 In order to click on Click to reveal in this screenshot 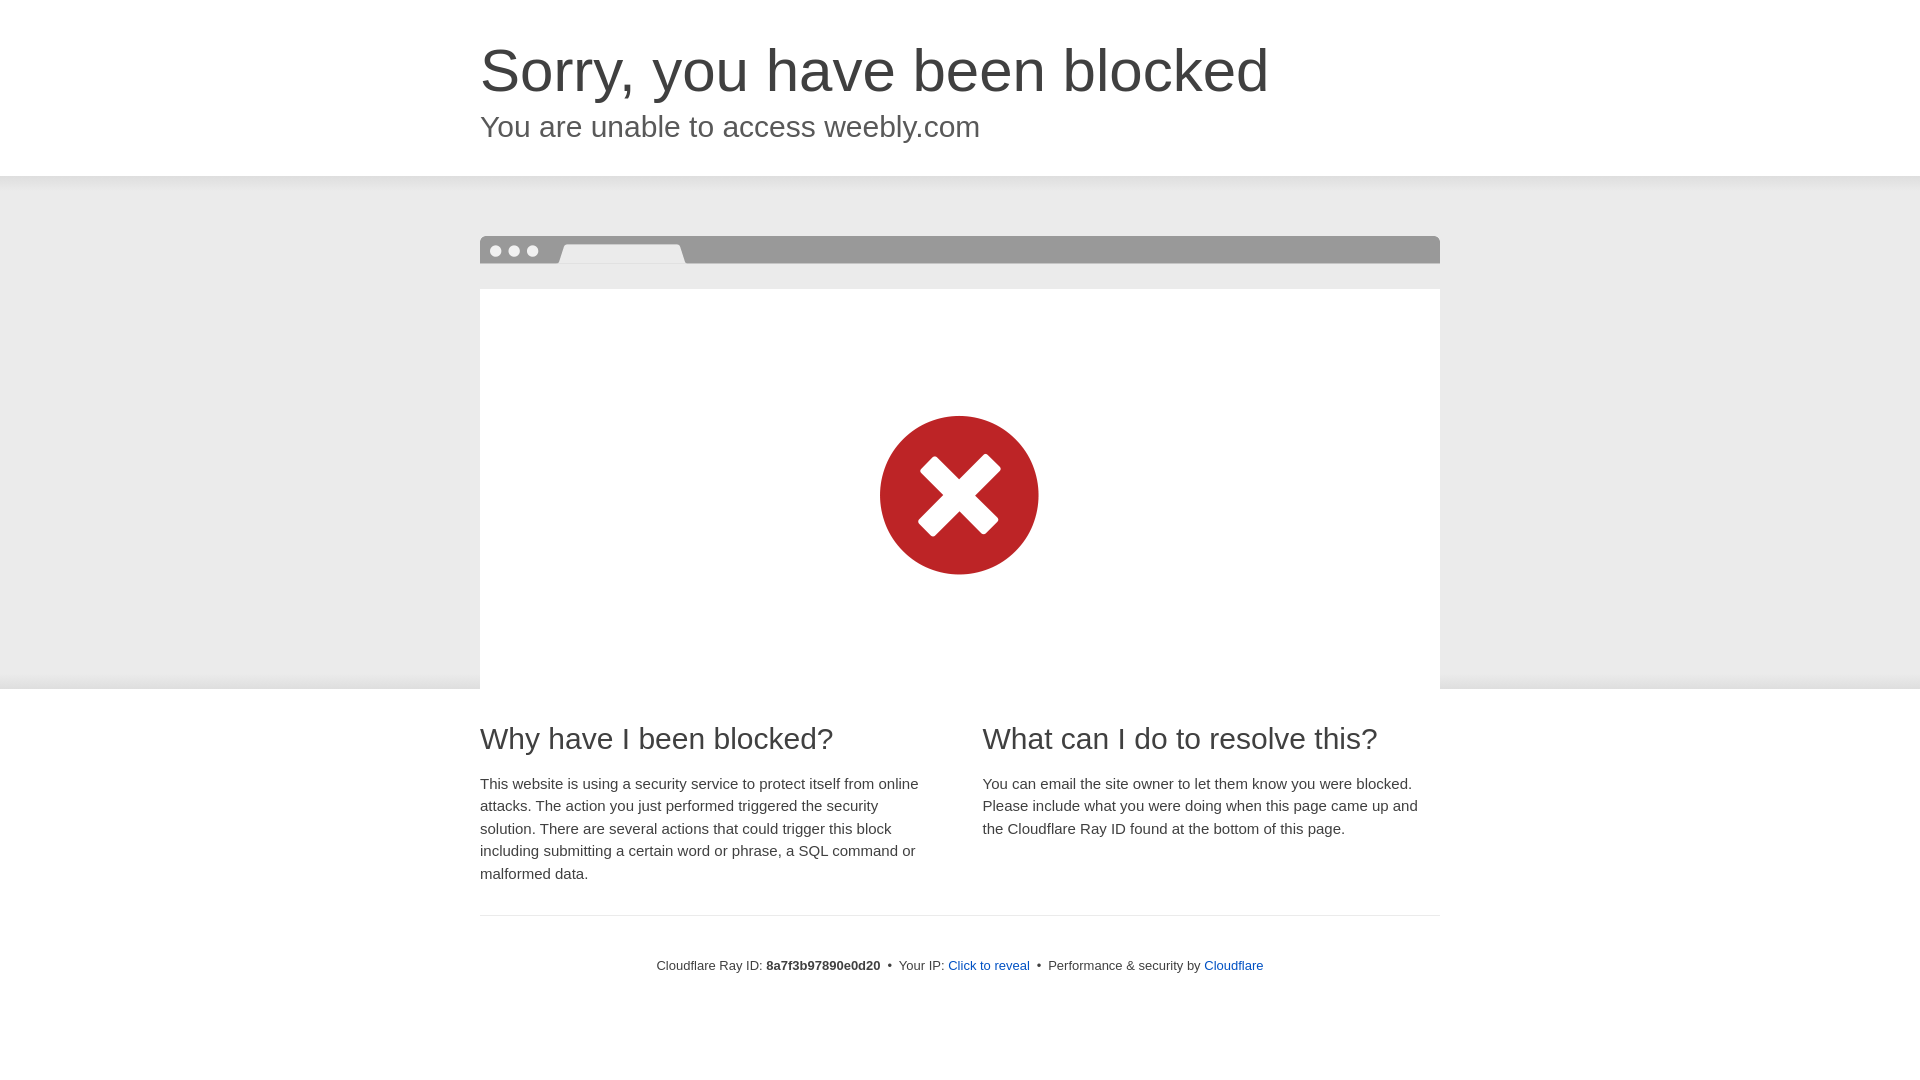, I will do `click(988, 966)`.